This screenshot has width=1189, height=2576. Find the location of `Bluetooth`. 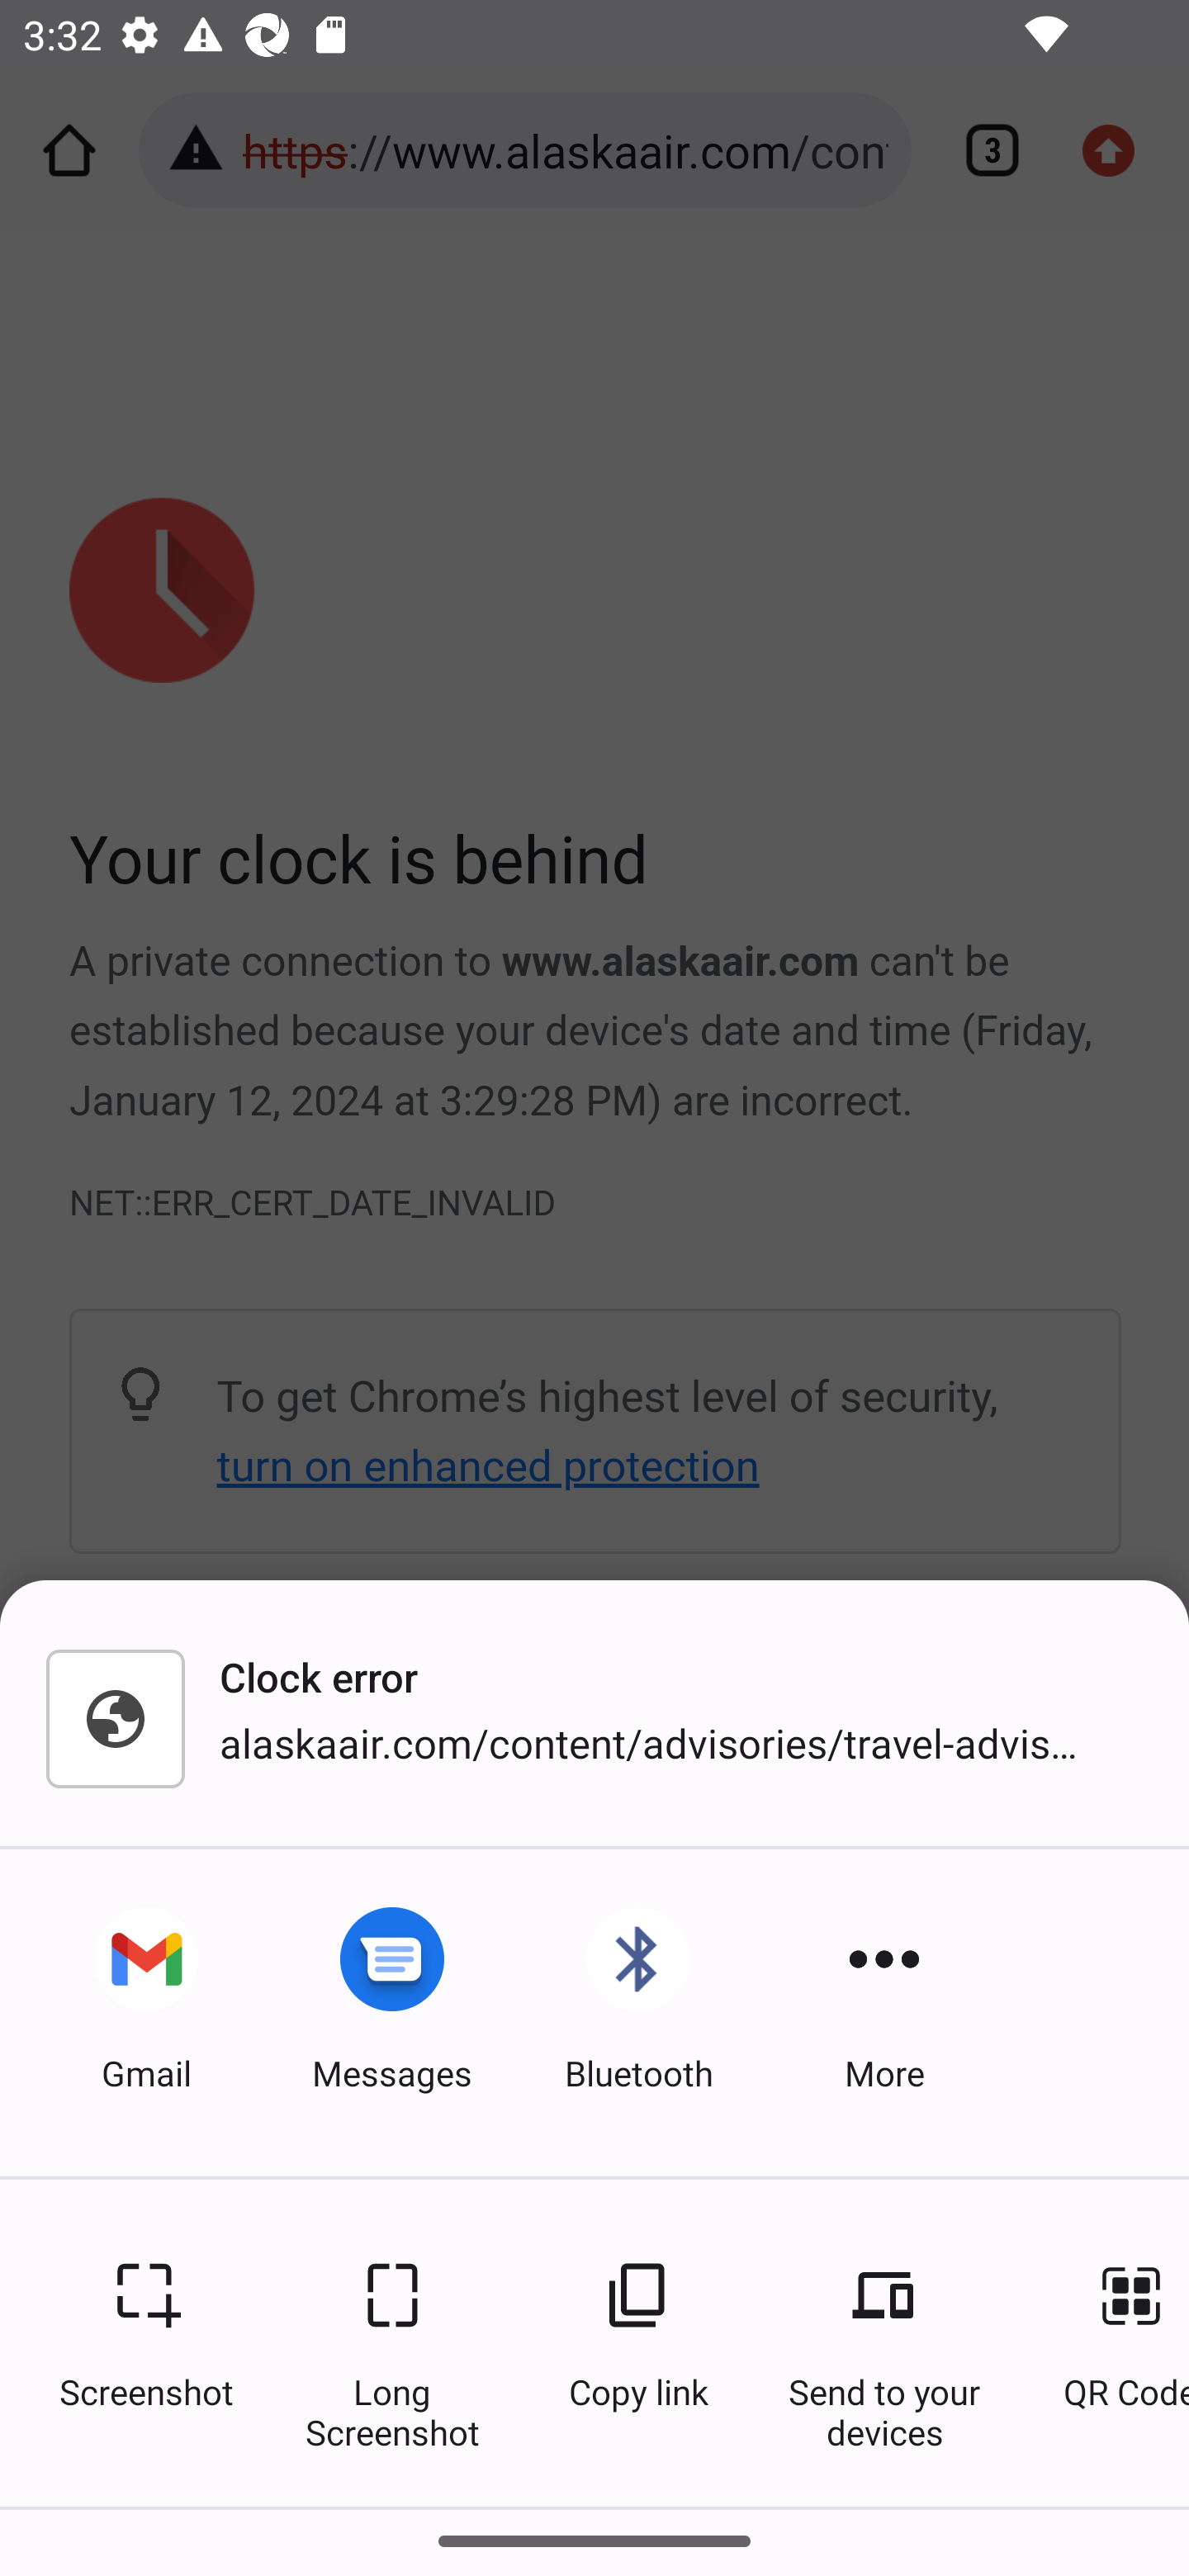

Bluetooth is located at coordinates (638, 2013).